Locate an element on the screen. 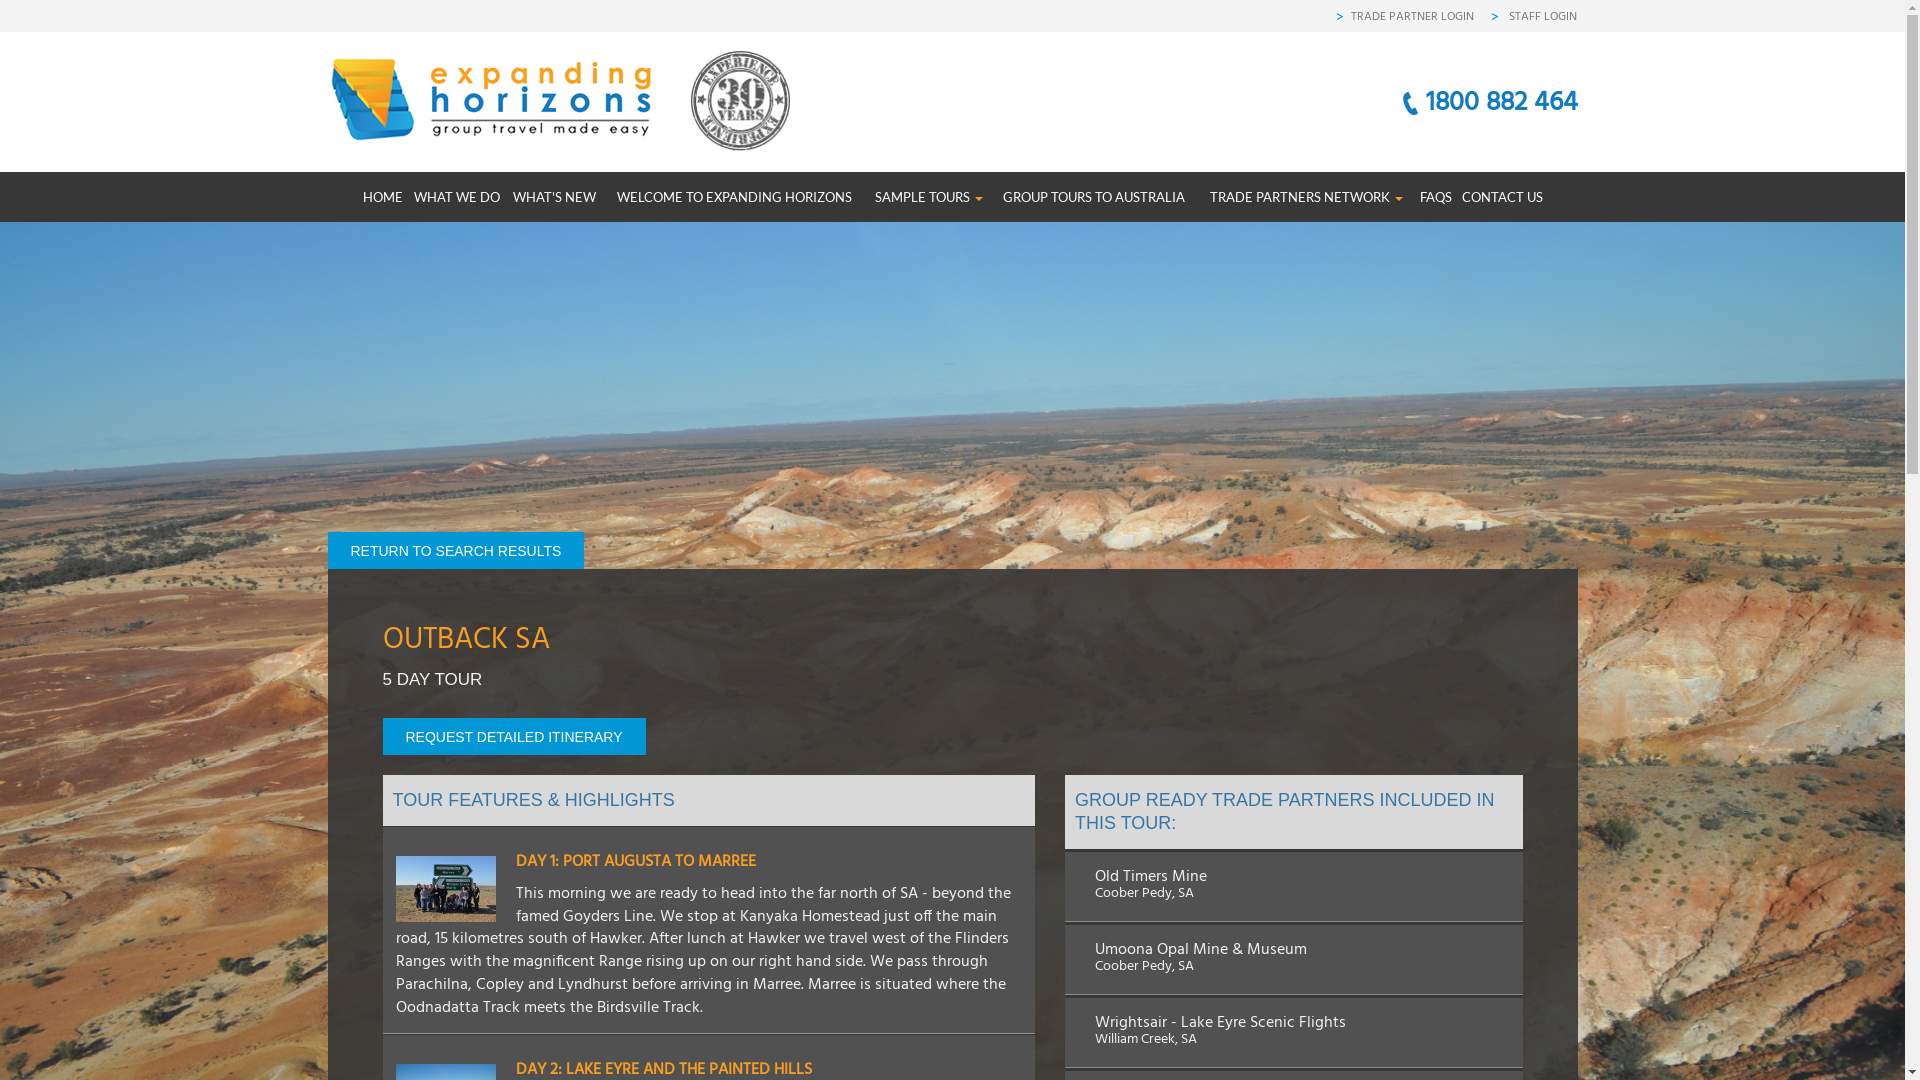 This screenshot has height=1080, width=1920. SAMPLE TOURS is located at coordinates (928, 197).